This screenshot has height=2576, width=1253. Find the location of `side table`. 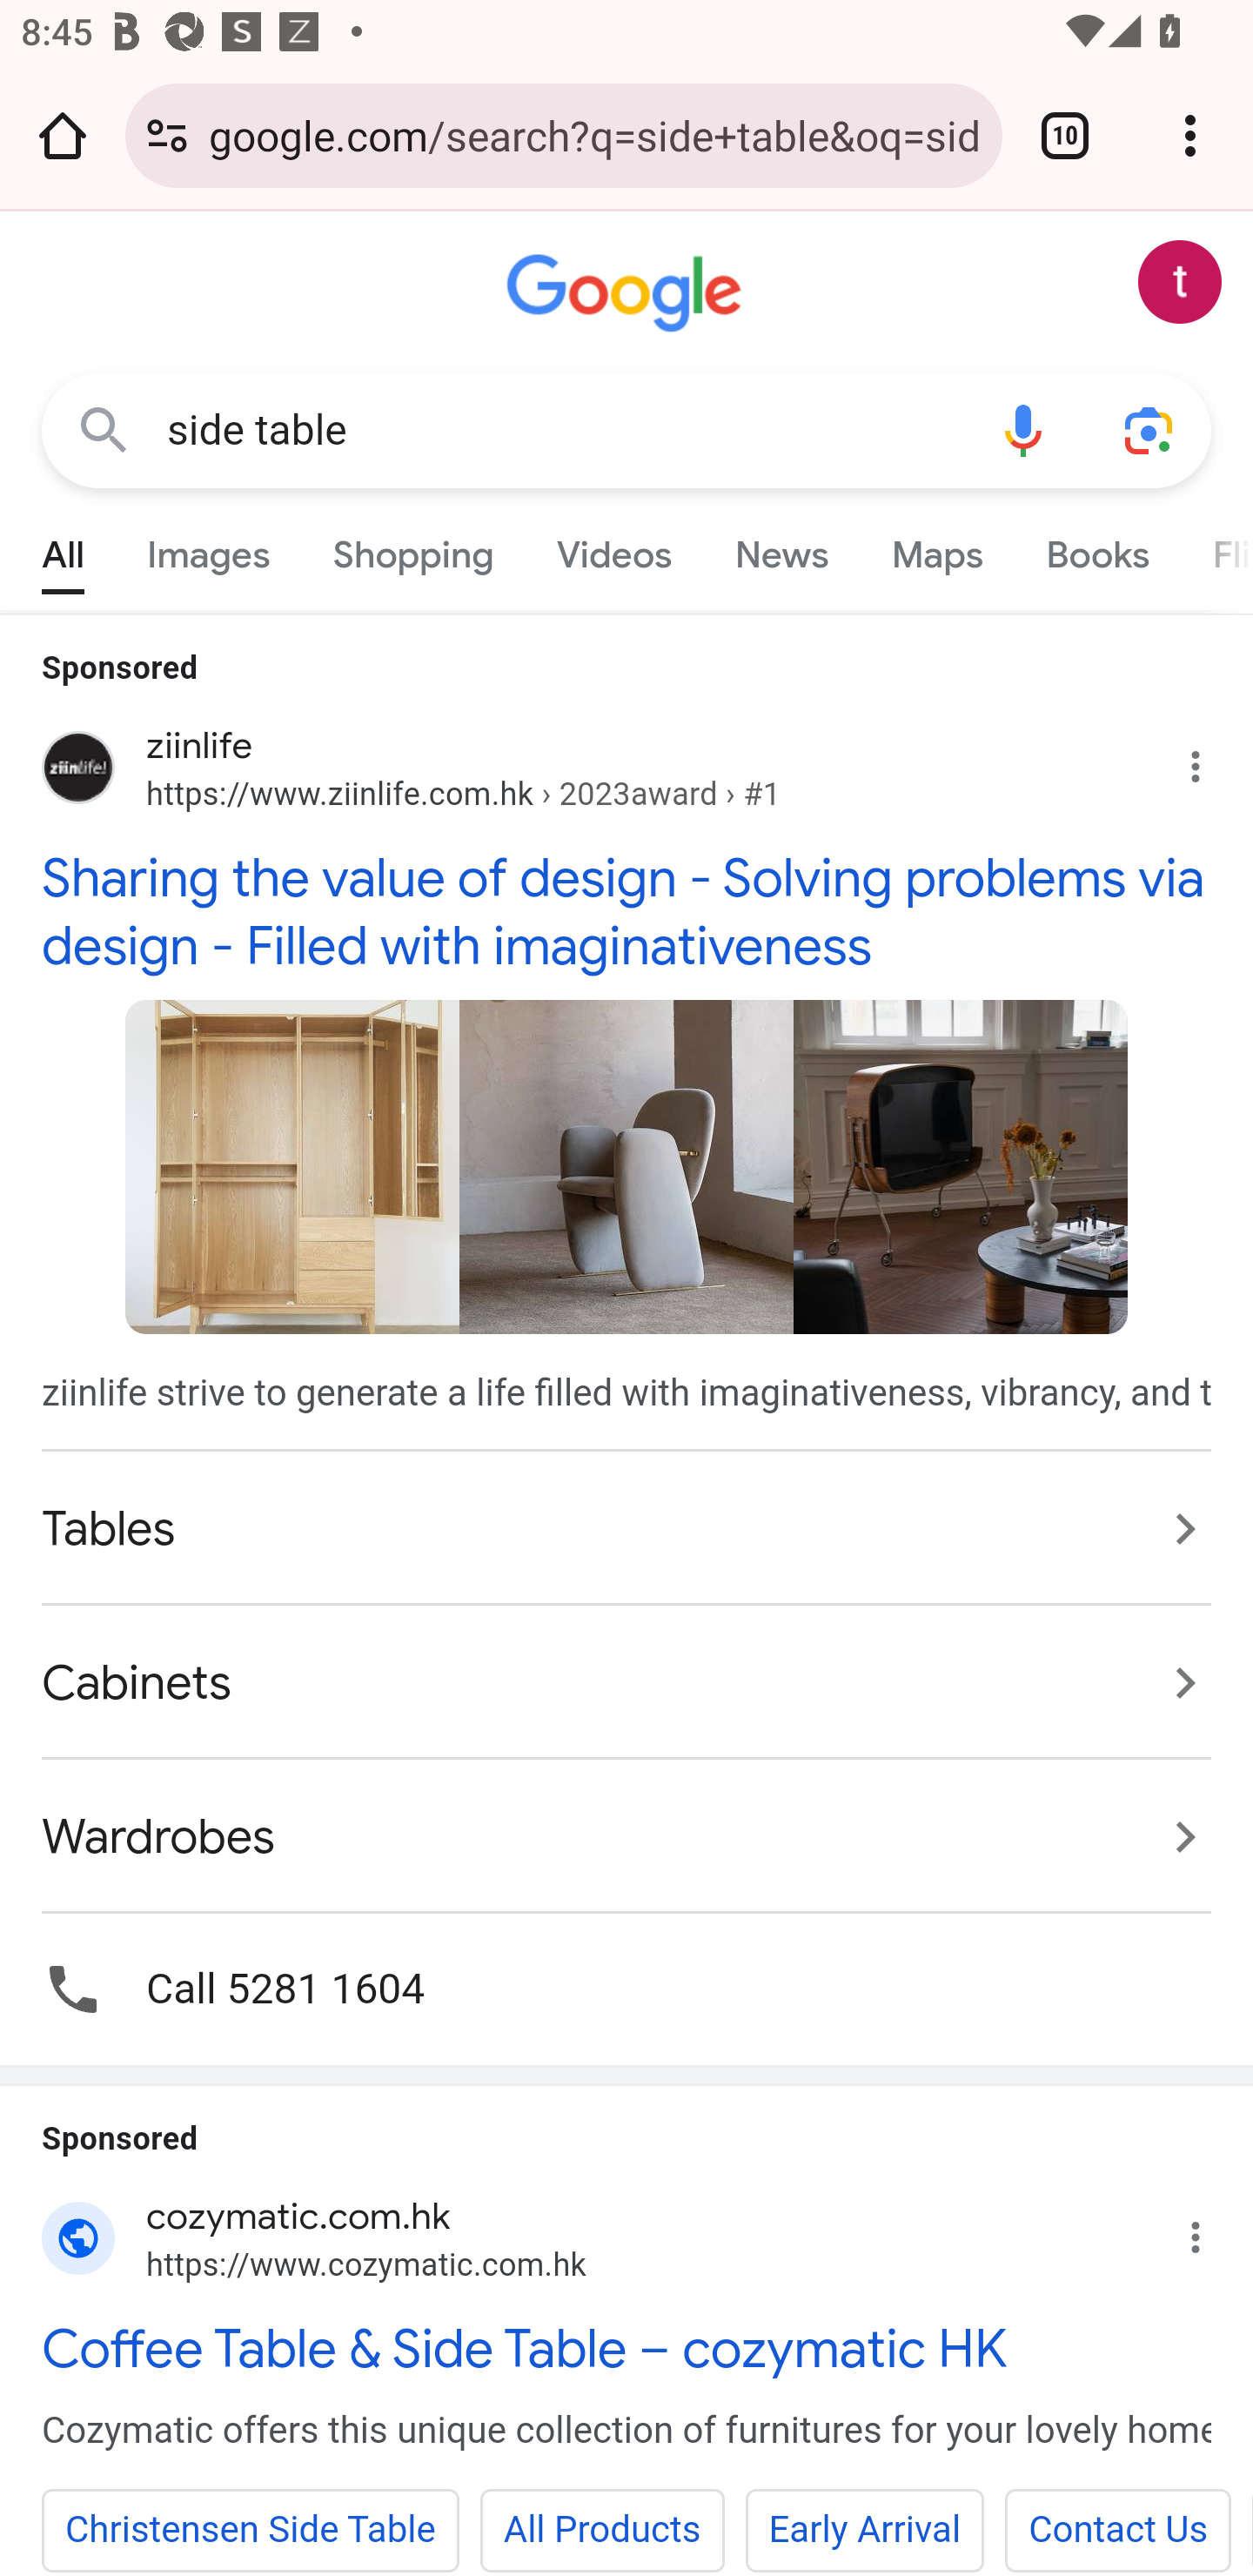

side table is located at coordinates (564, 430).